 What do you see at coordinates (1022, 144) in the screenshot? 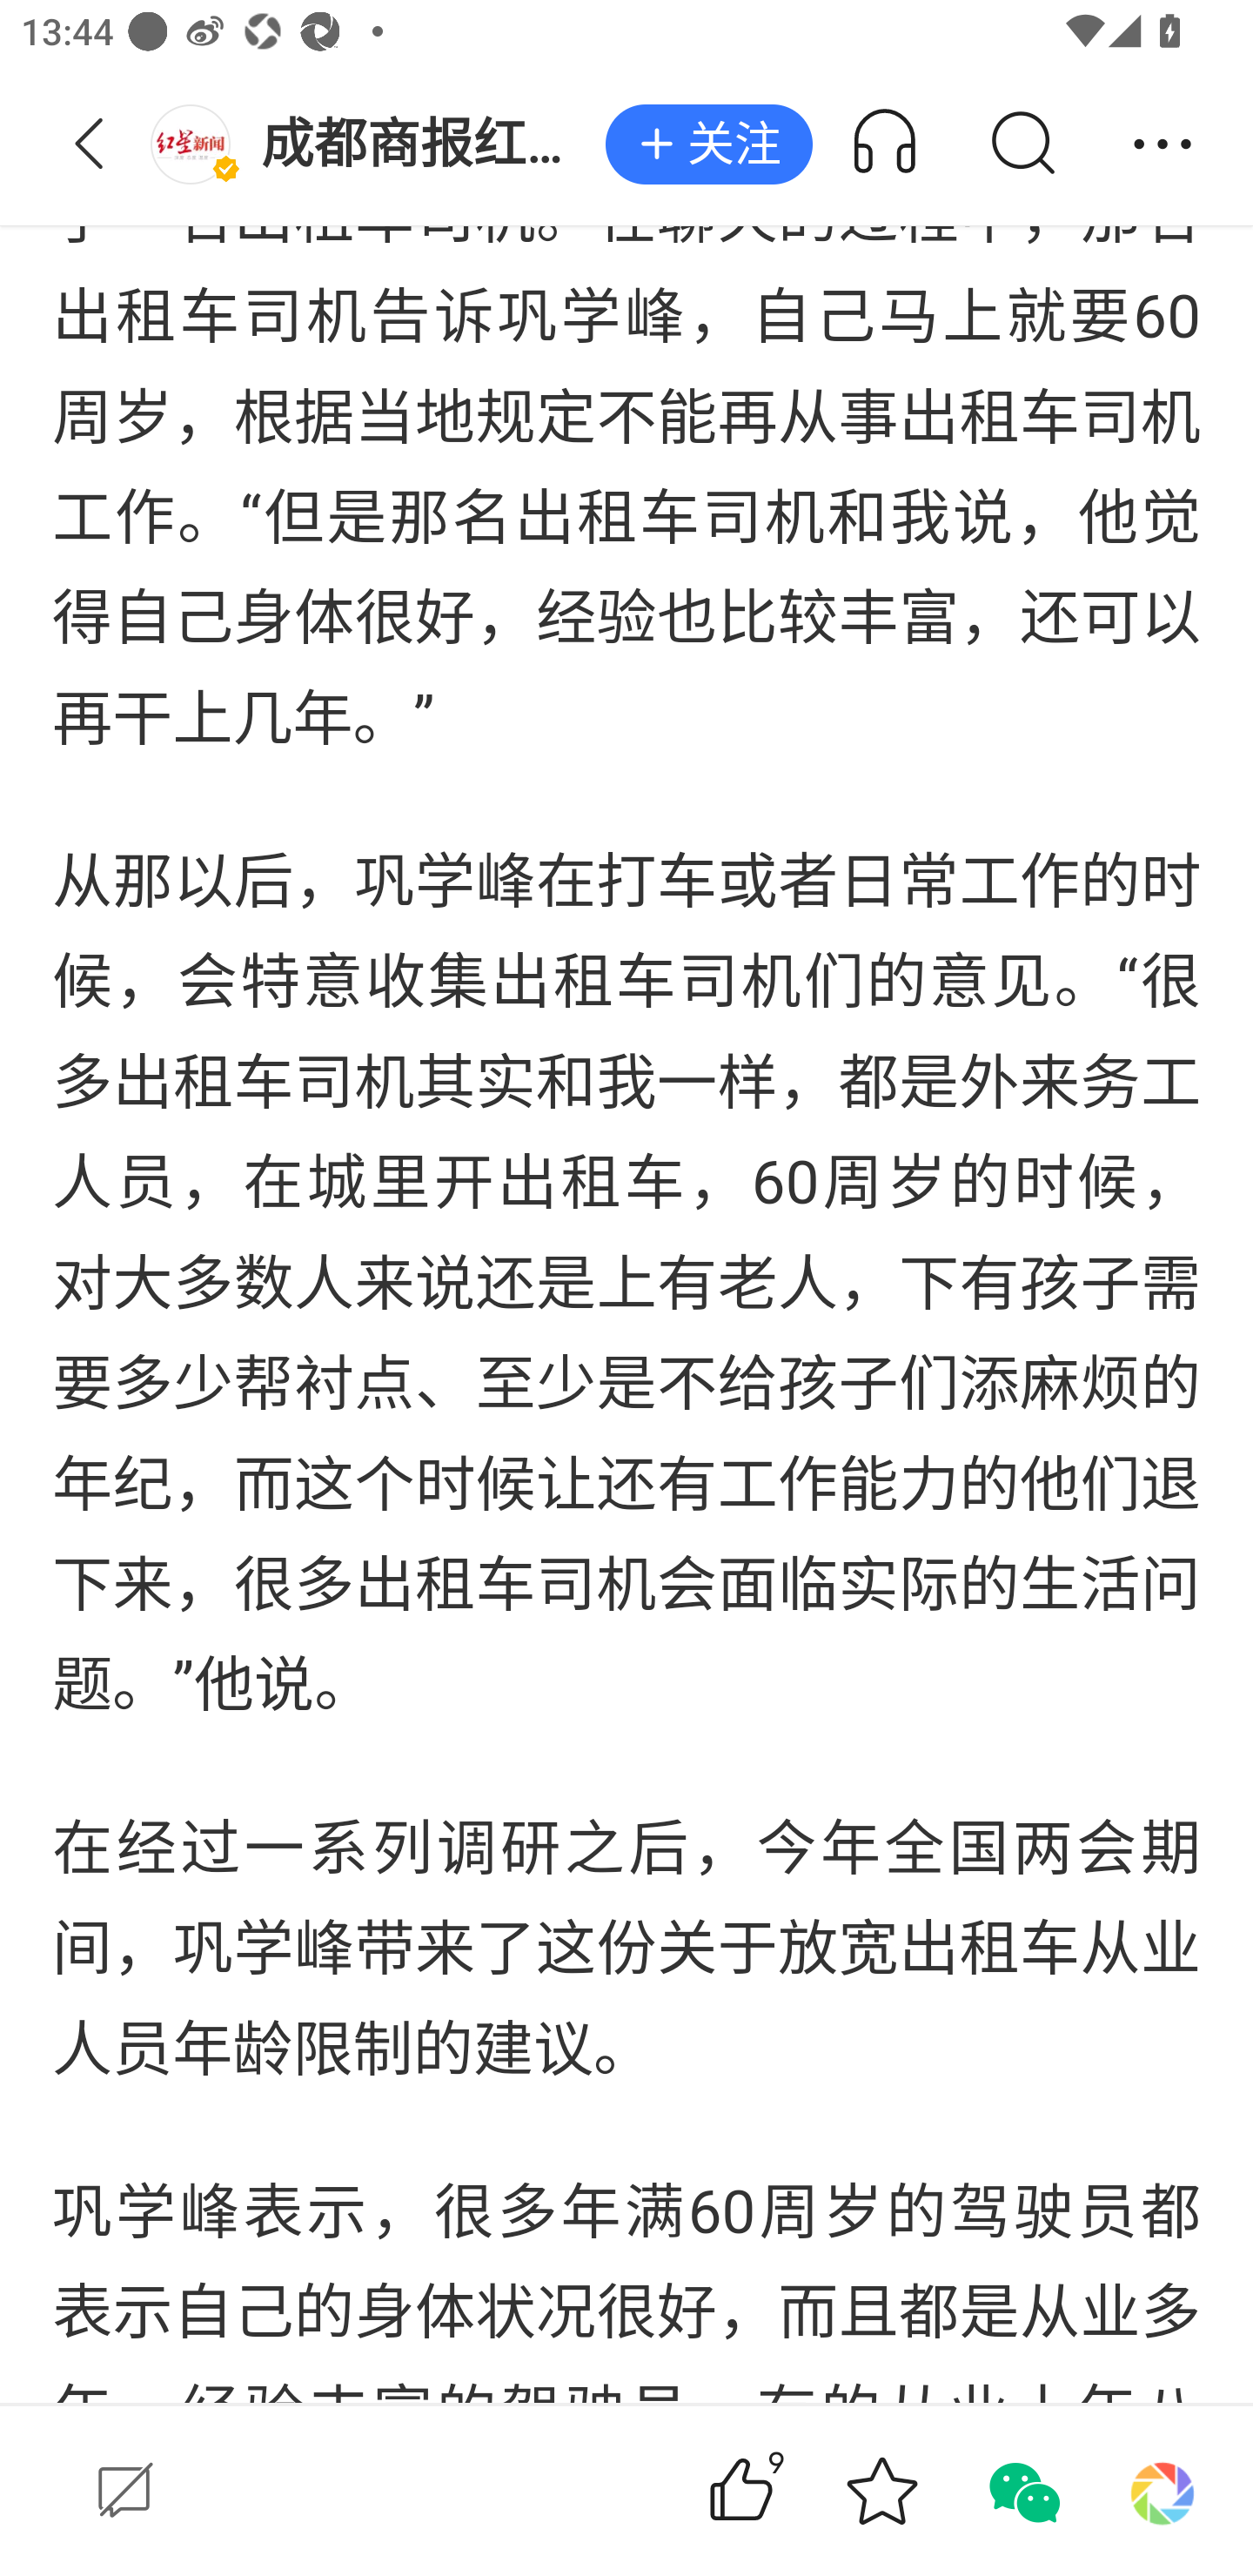
I see `搜索 ` at bounding box center [1022, 144].